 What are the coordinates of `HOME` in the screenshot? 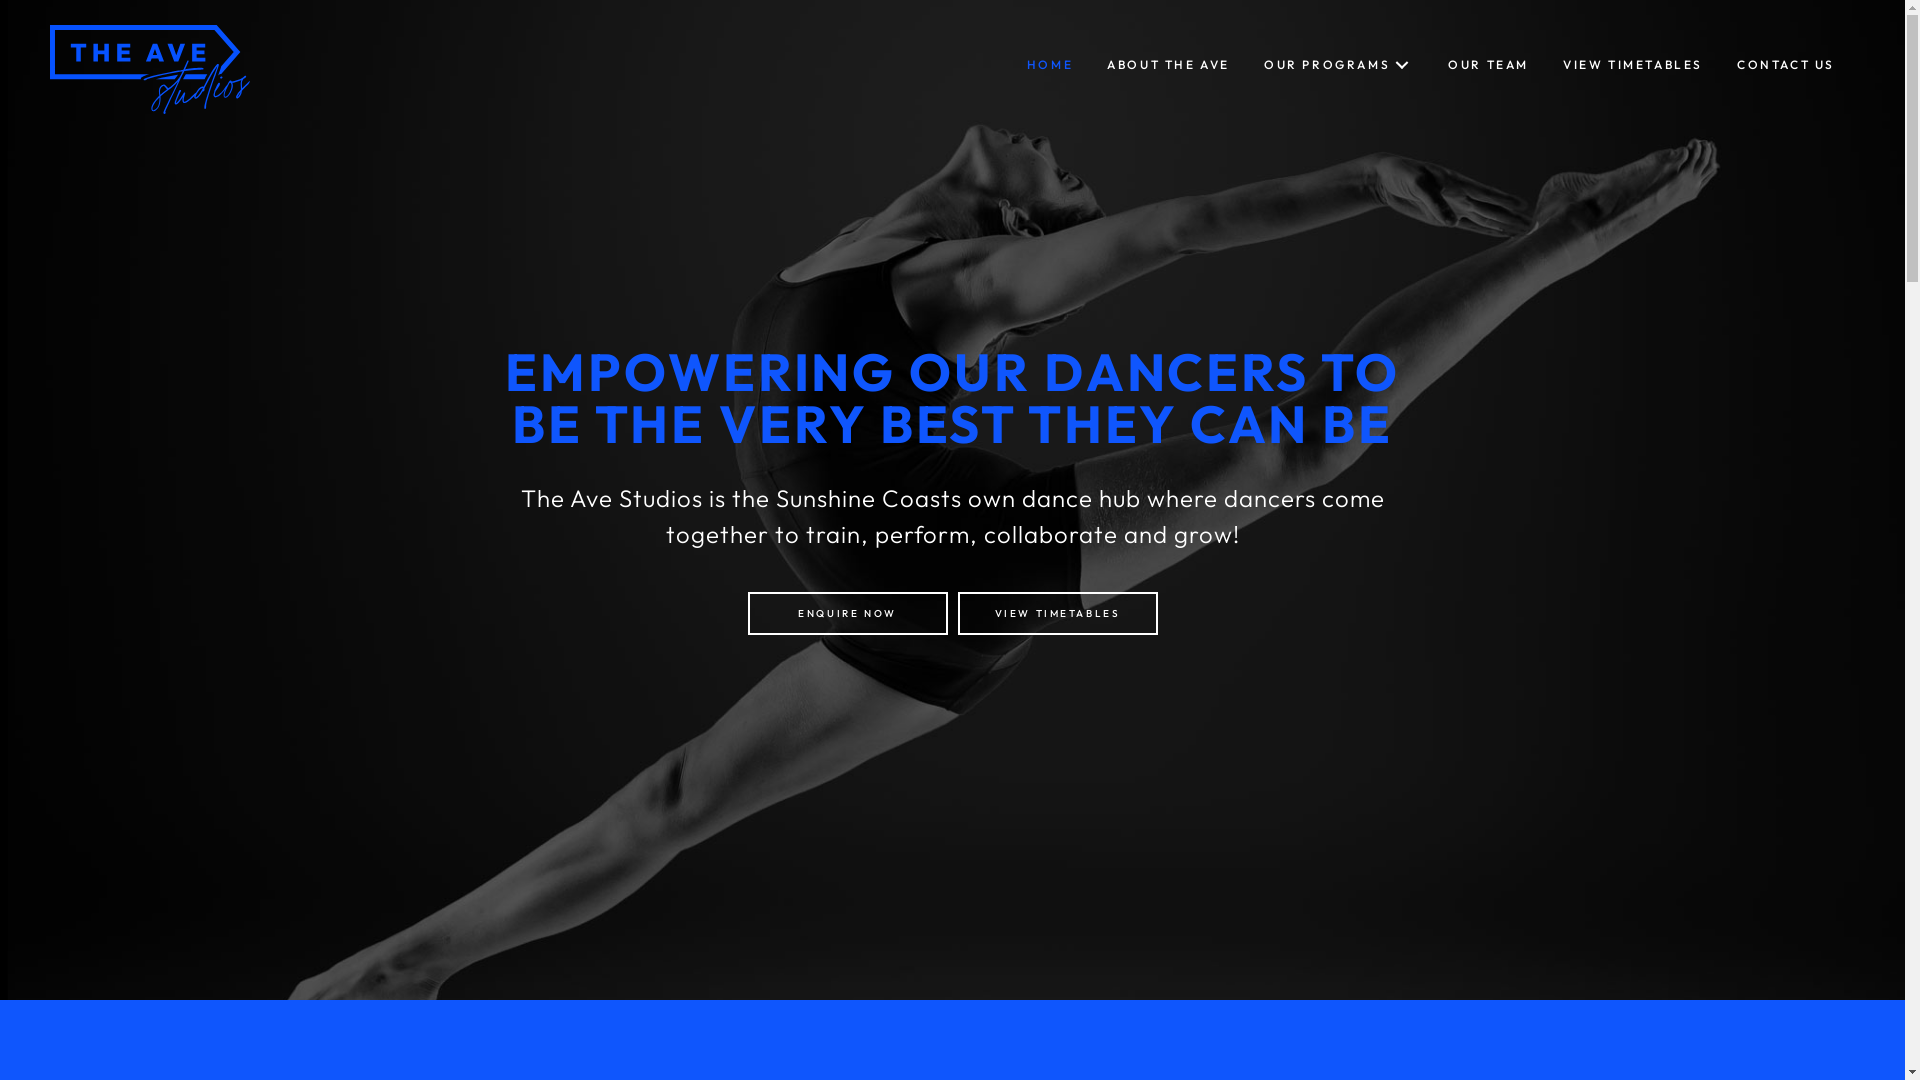 It's located at (1050, 65).